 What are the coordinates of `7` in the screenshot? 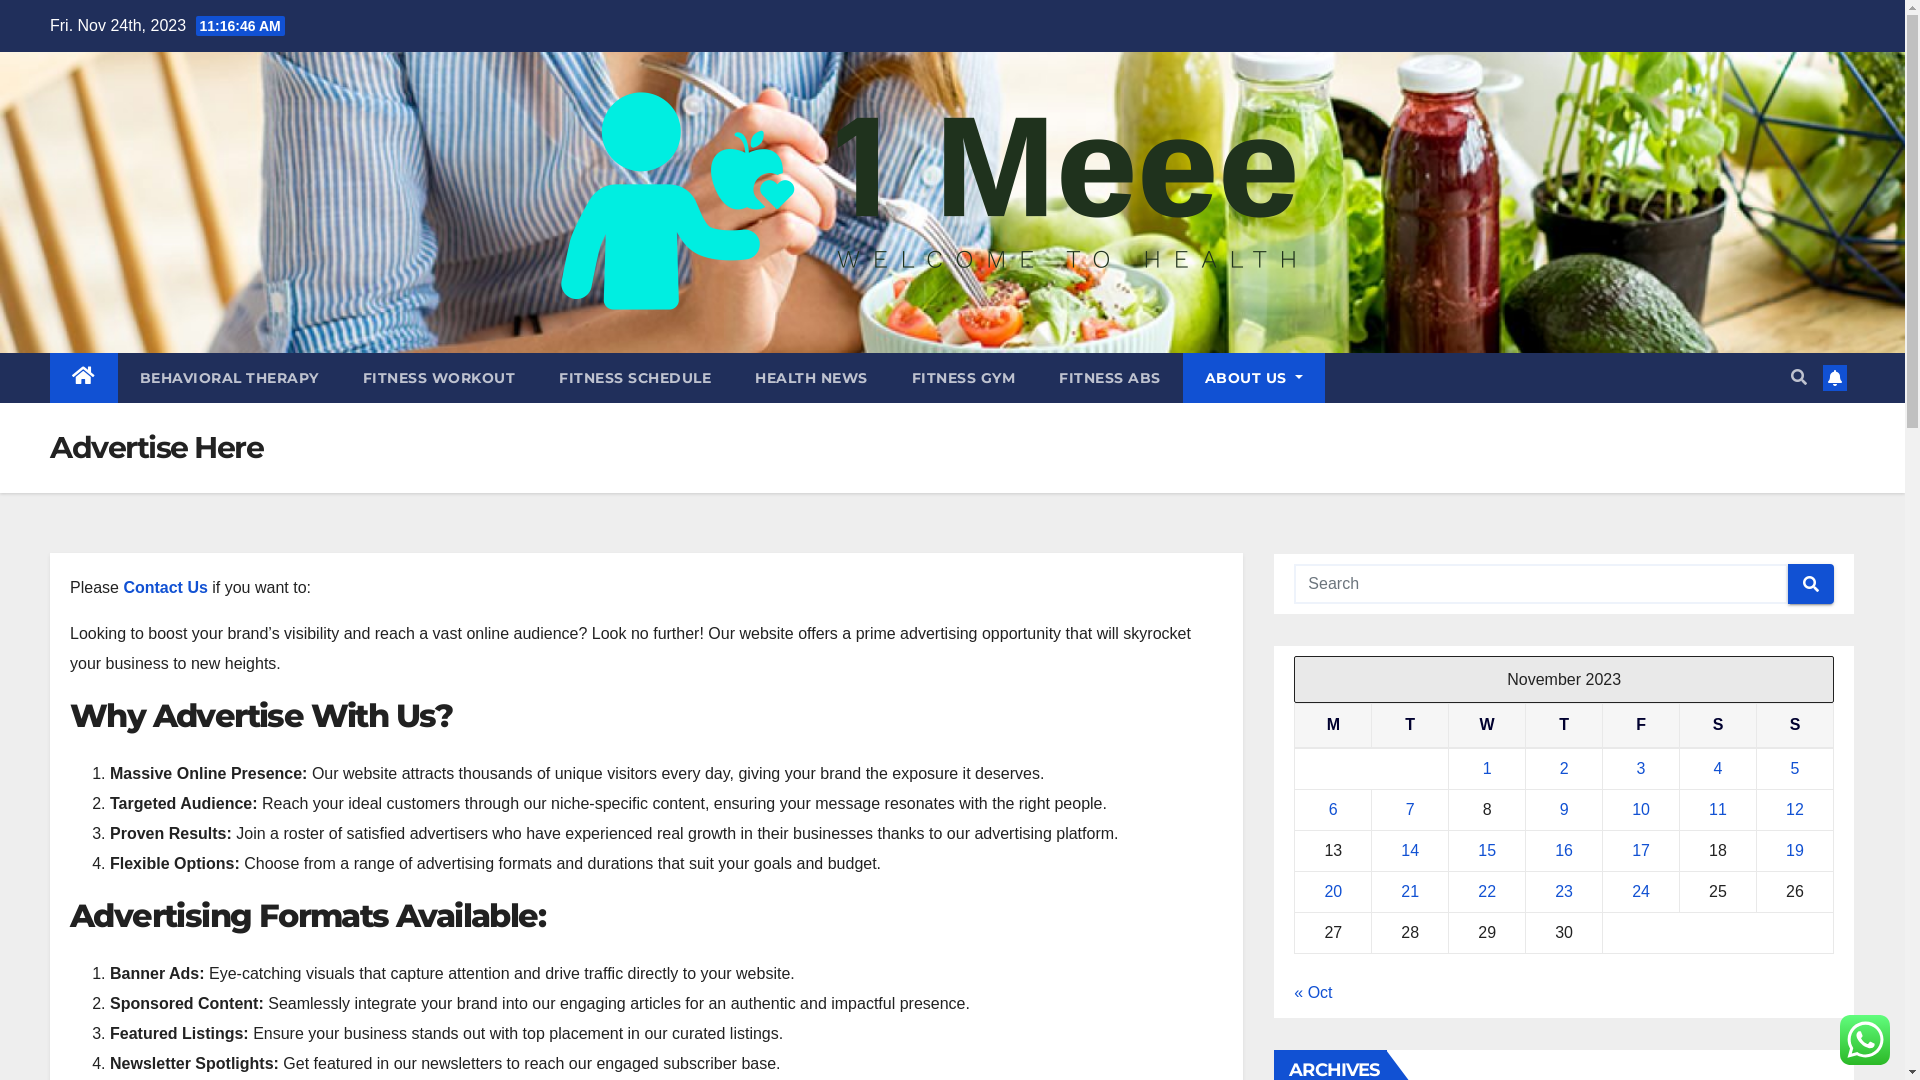 It's located at (1410, 810).